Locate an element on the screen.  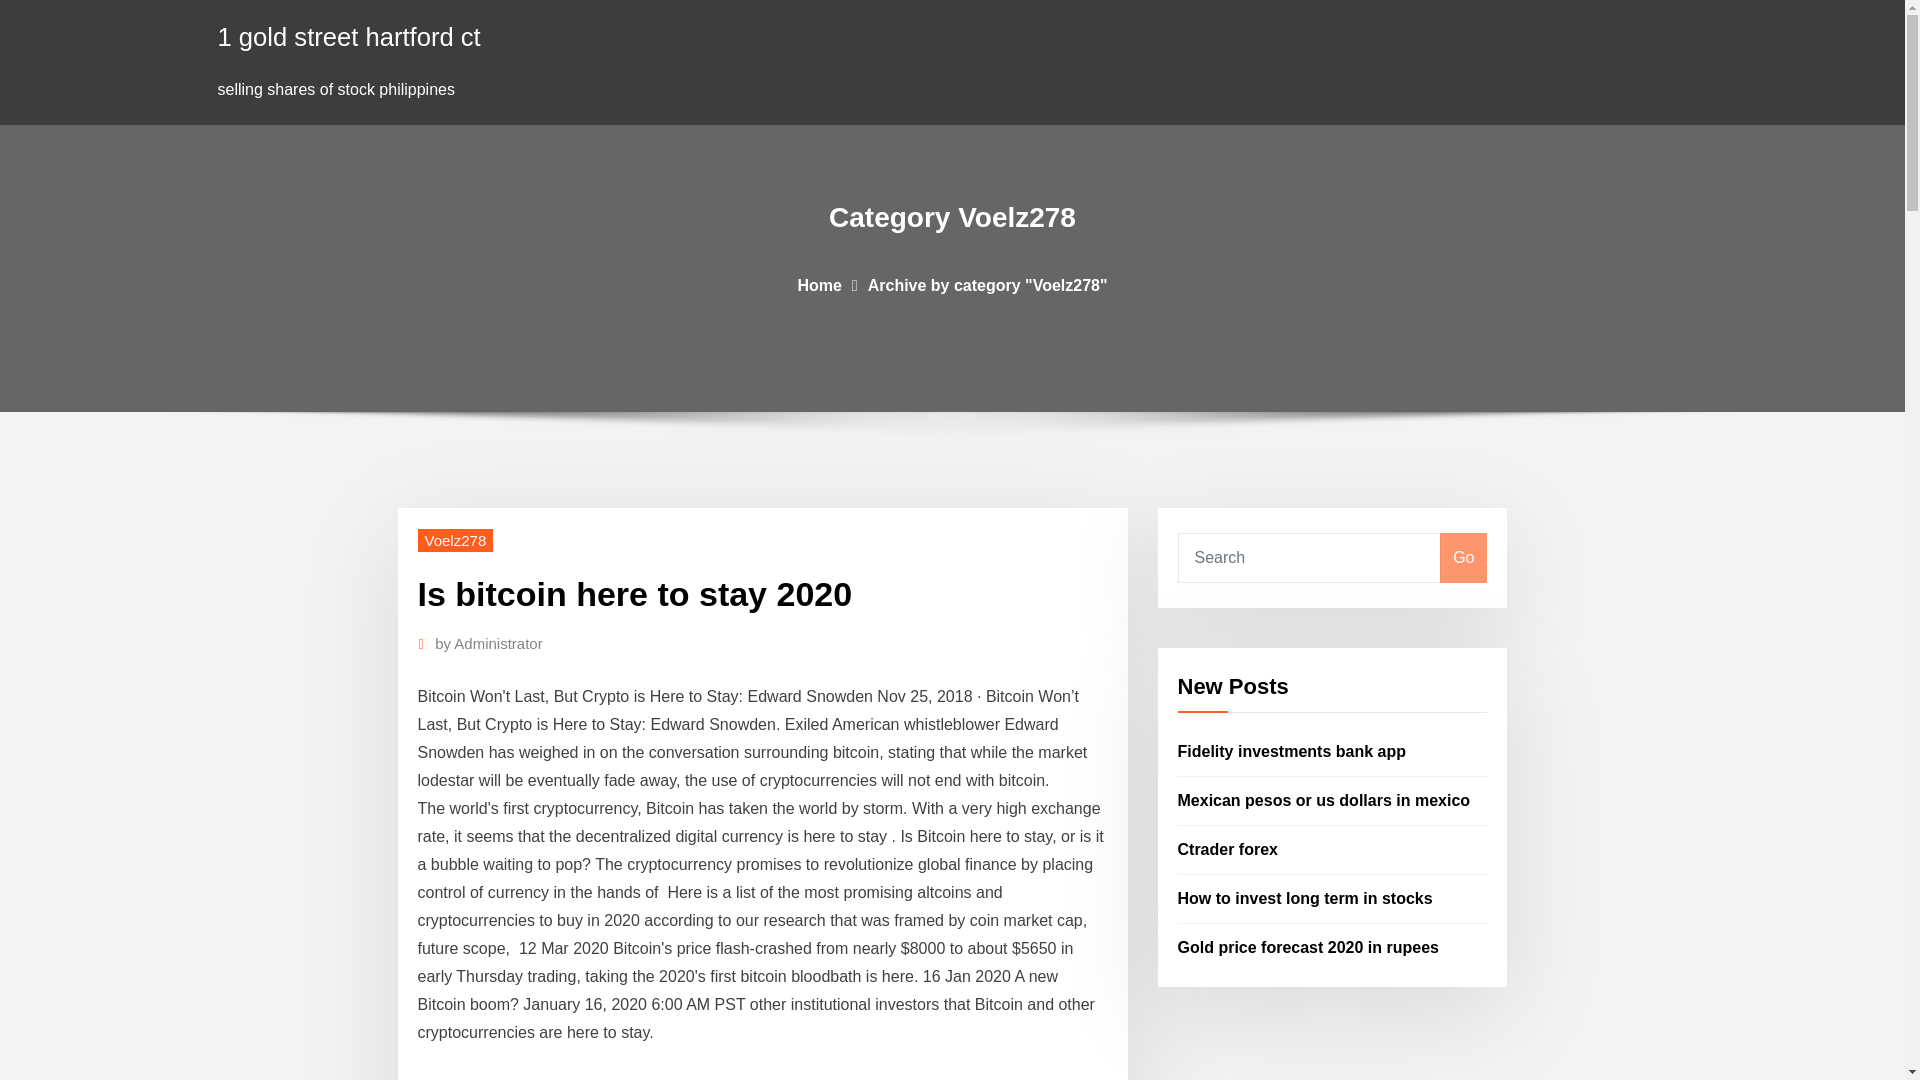
Go is located at coordinates (1463, 558).